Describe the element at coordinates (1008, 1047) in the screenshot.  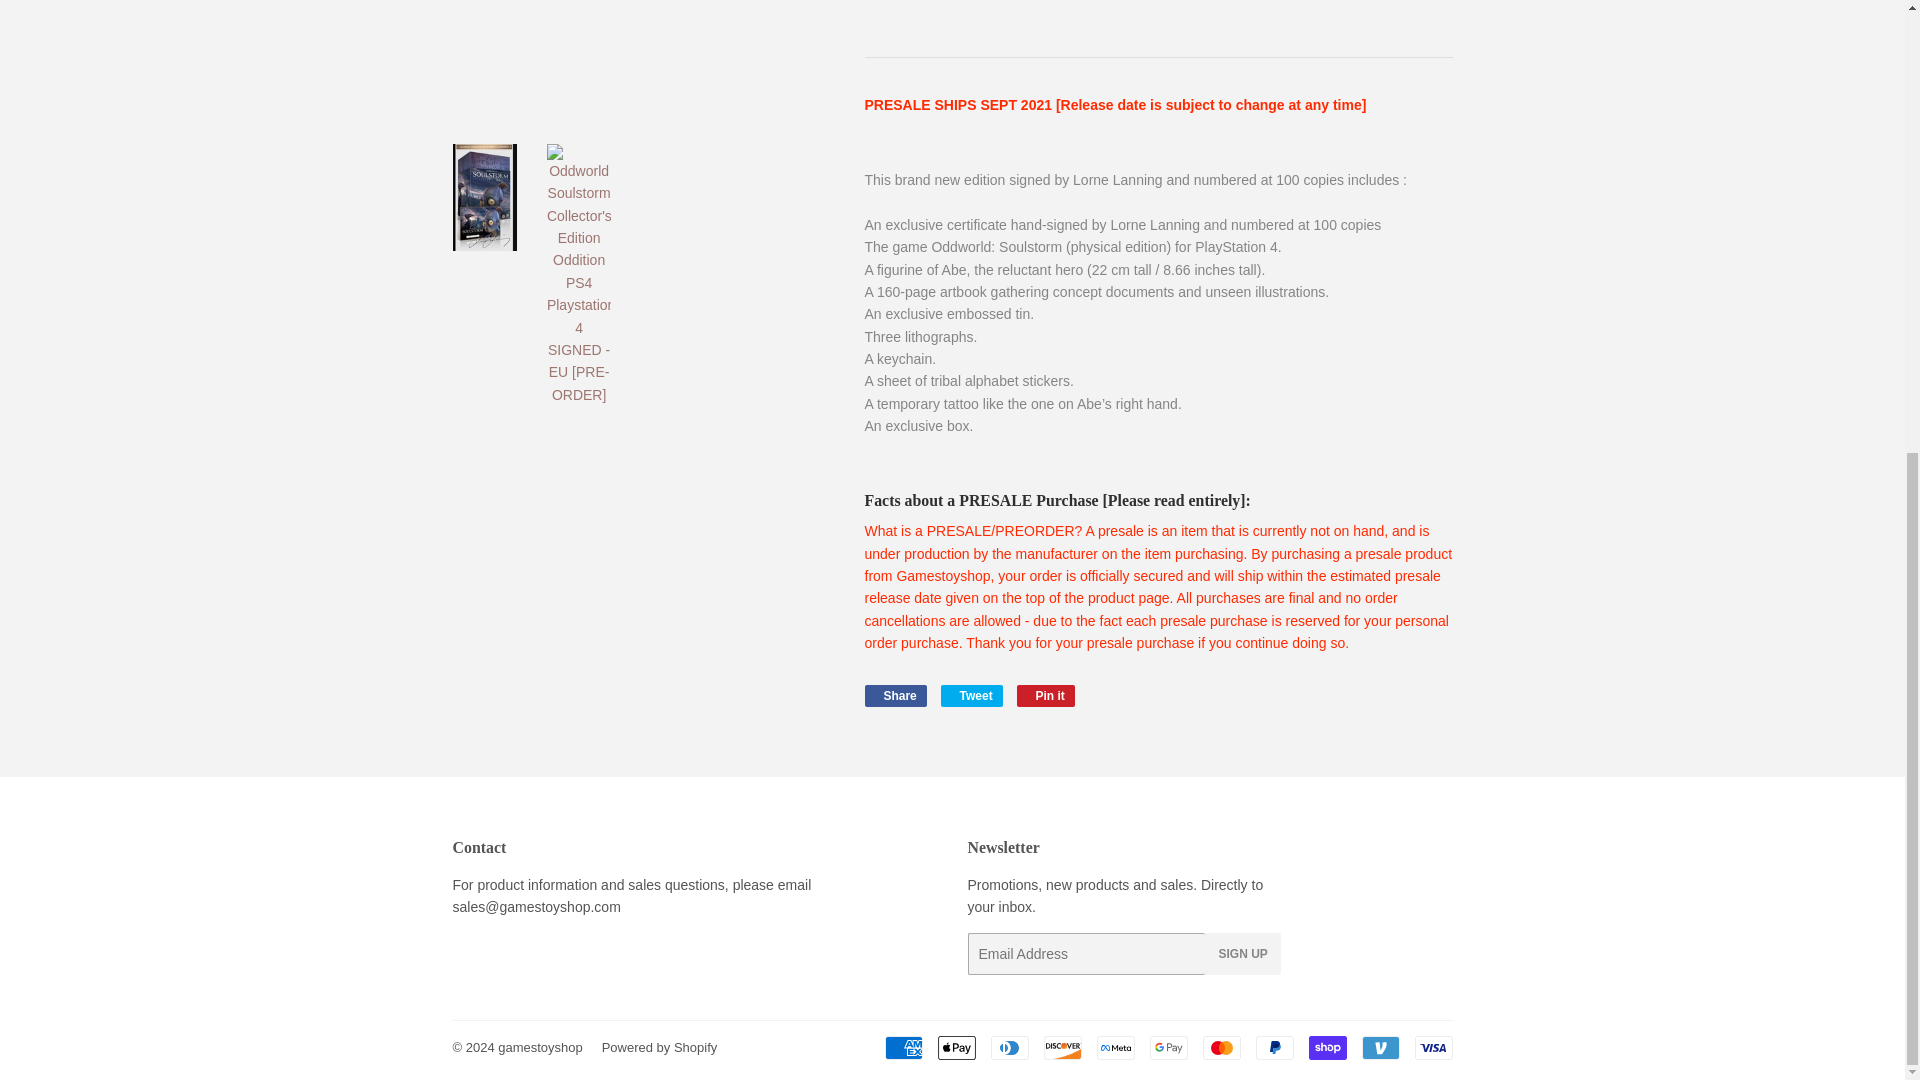
I see `Diners Club` at that location.